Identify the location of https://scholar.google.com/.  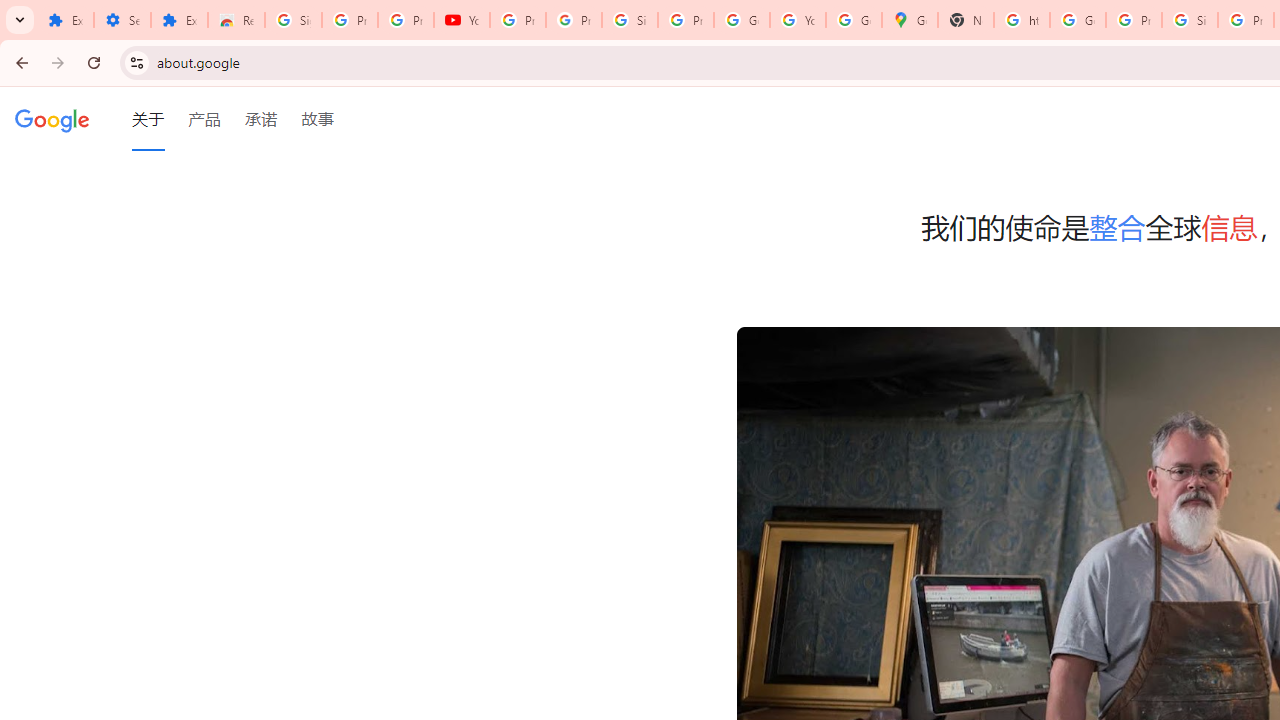
(1022, 20).